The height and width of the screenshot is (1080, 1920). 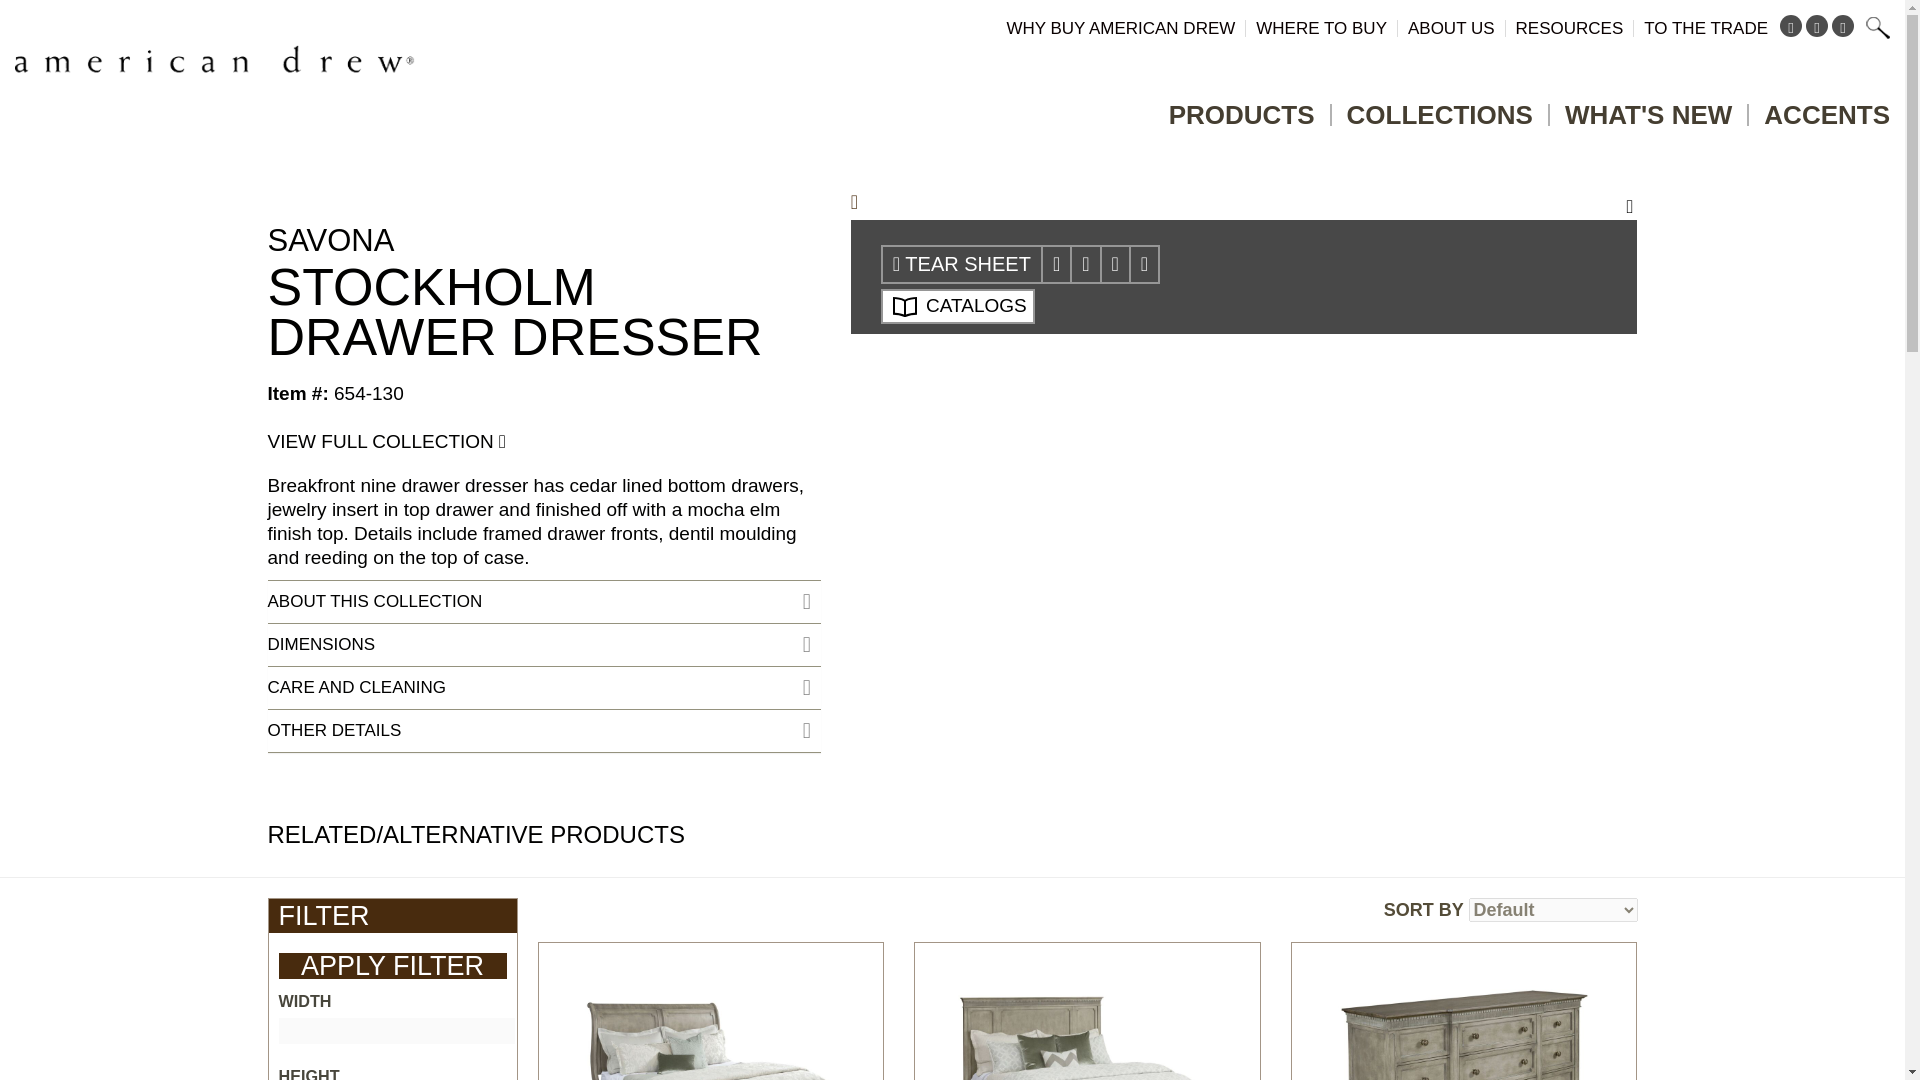 What do you see at coordinates (1440, 122) in the screenshot?
I see `COLLECTIONS` at bounding box center [1440, 122].